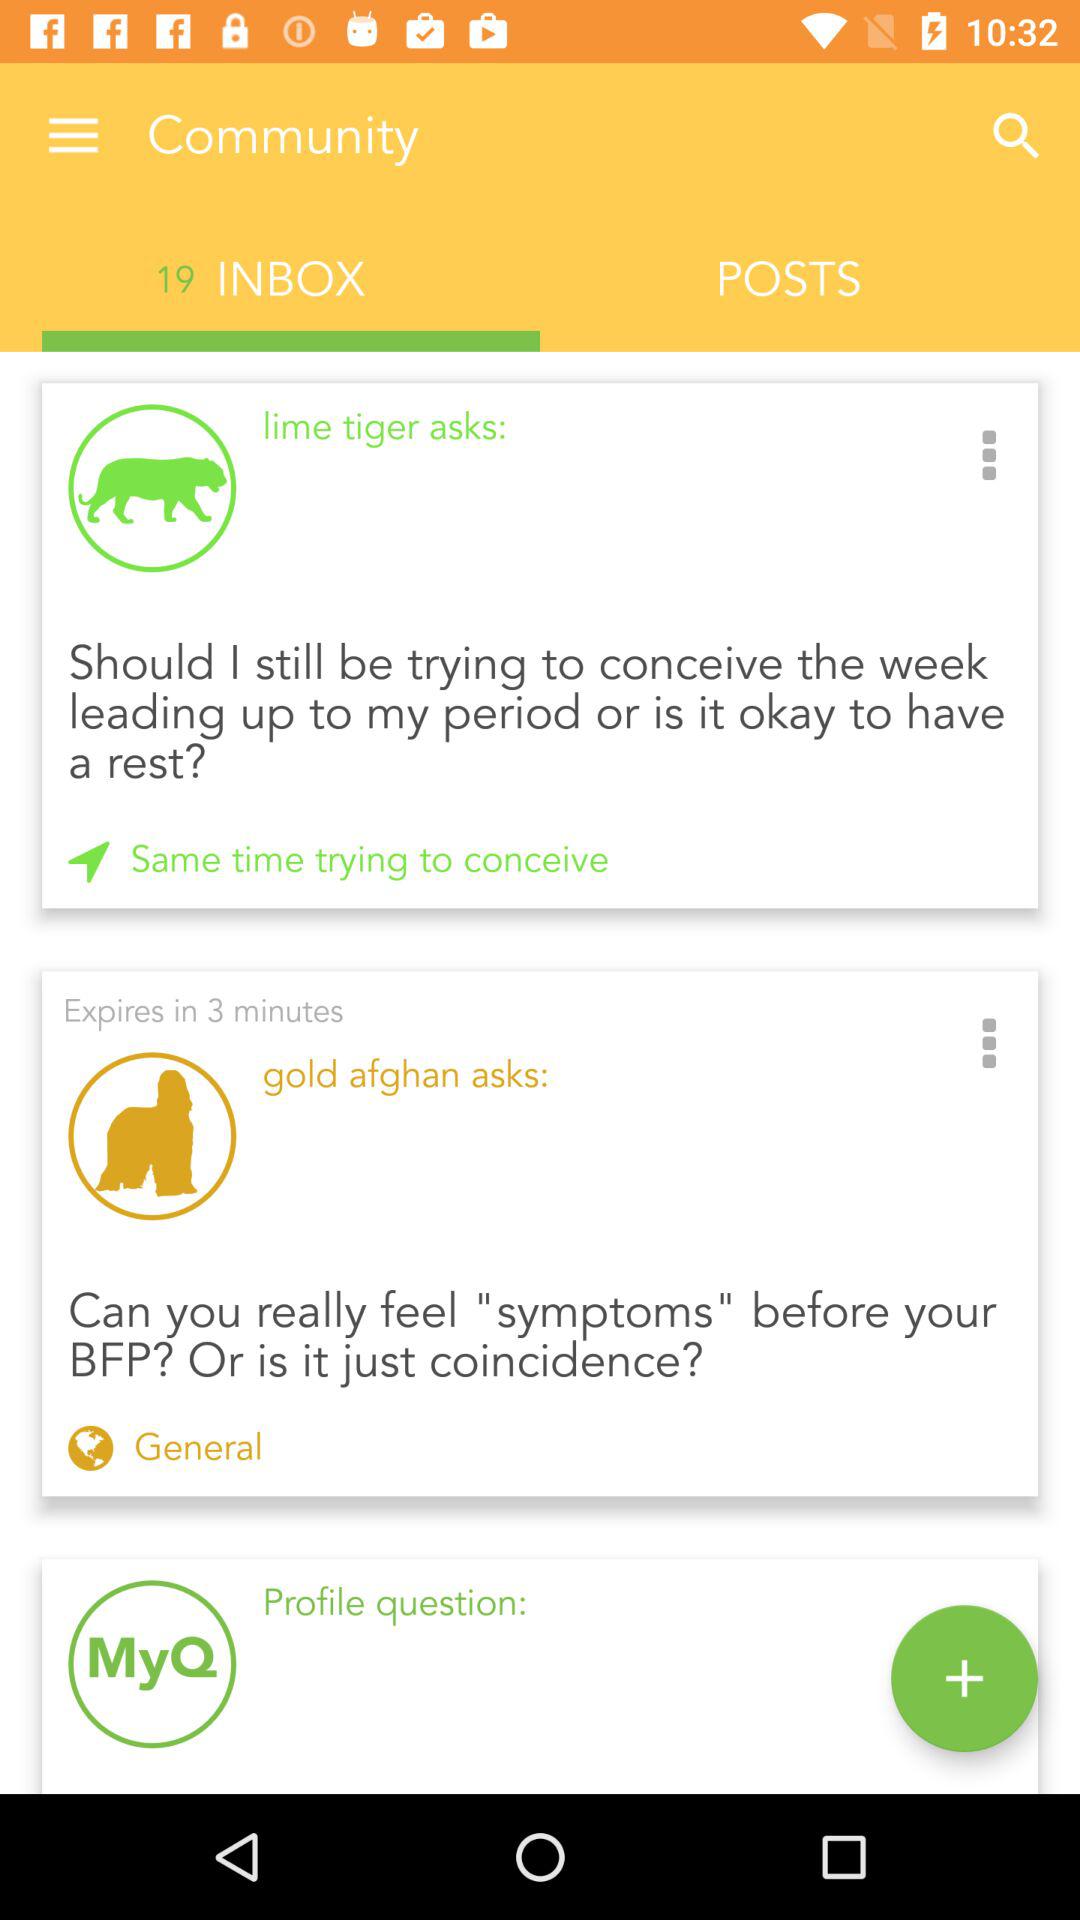  I want to click on add question, so click(964, 1678).